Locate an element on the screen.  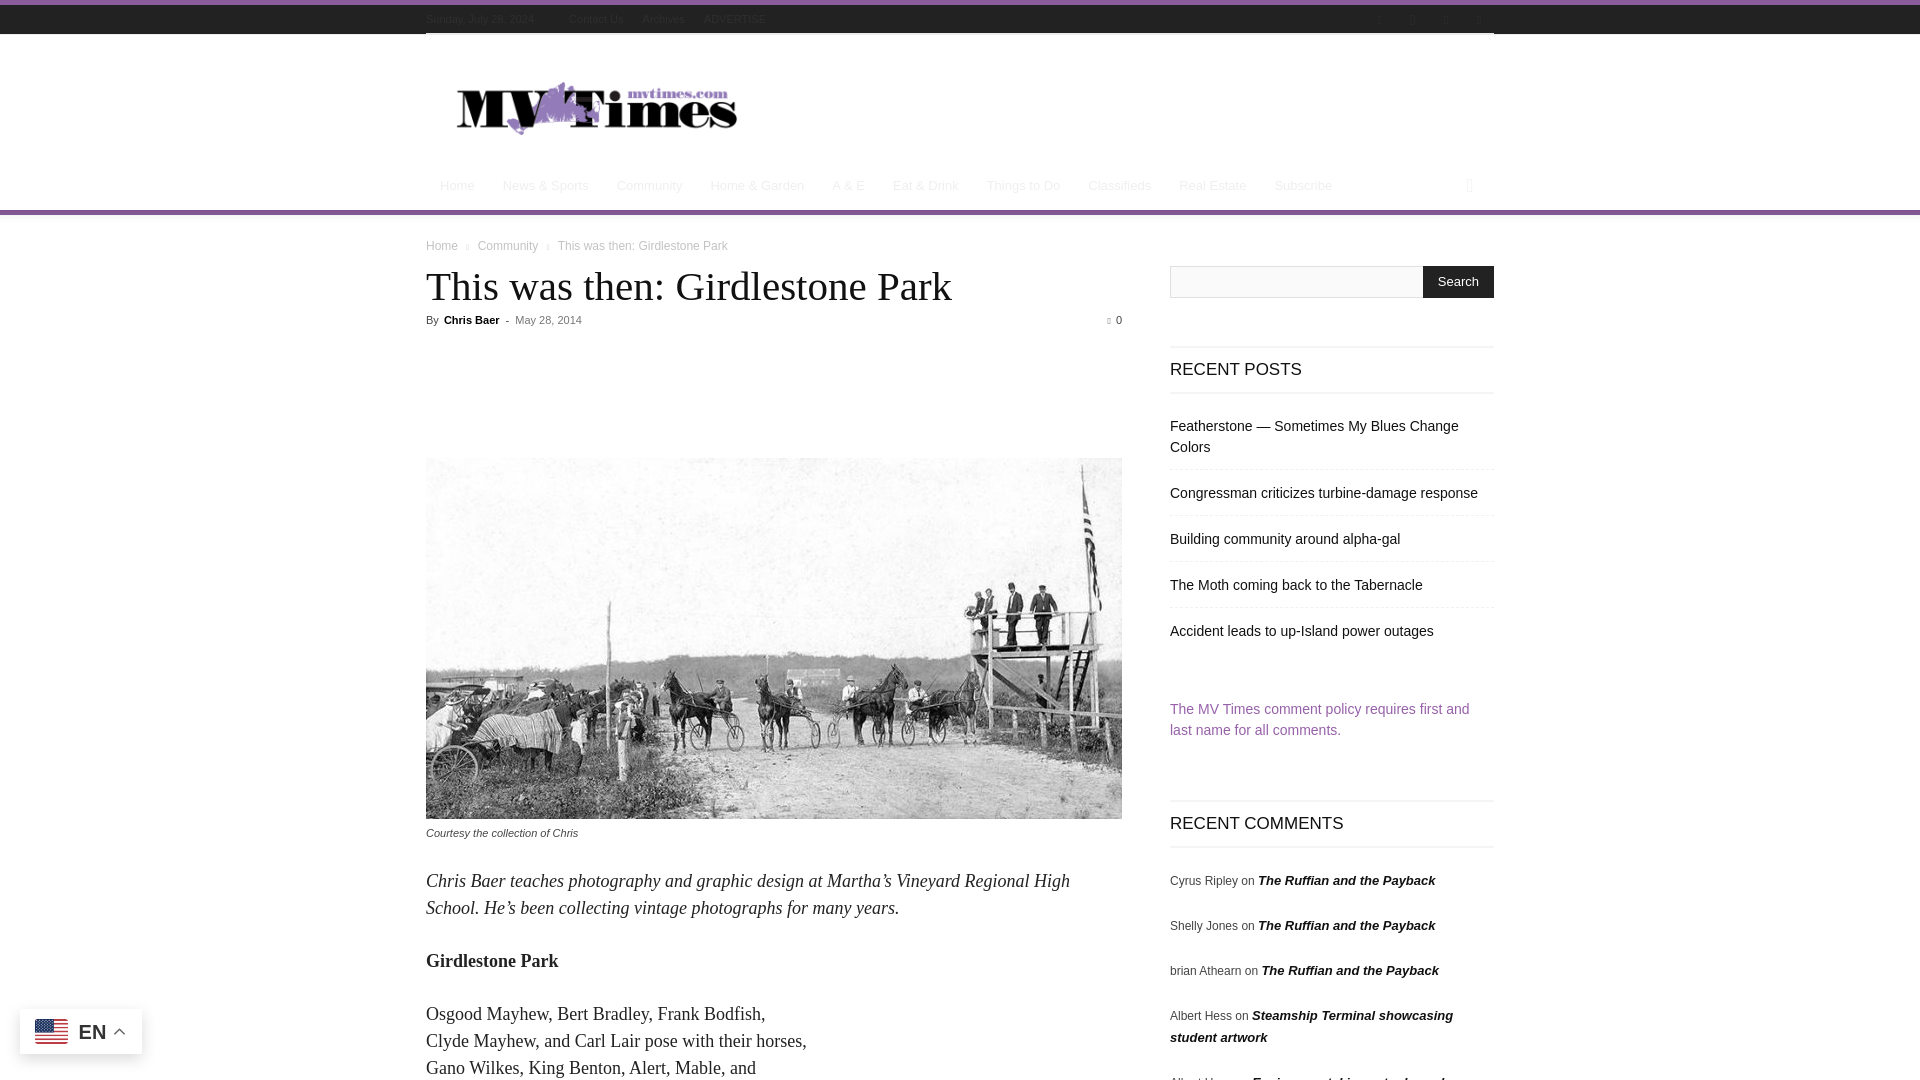
Real Estate is located at coordinates (1212, 186).